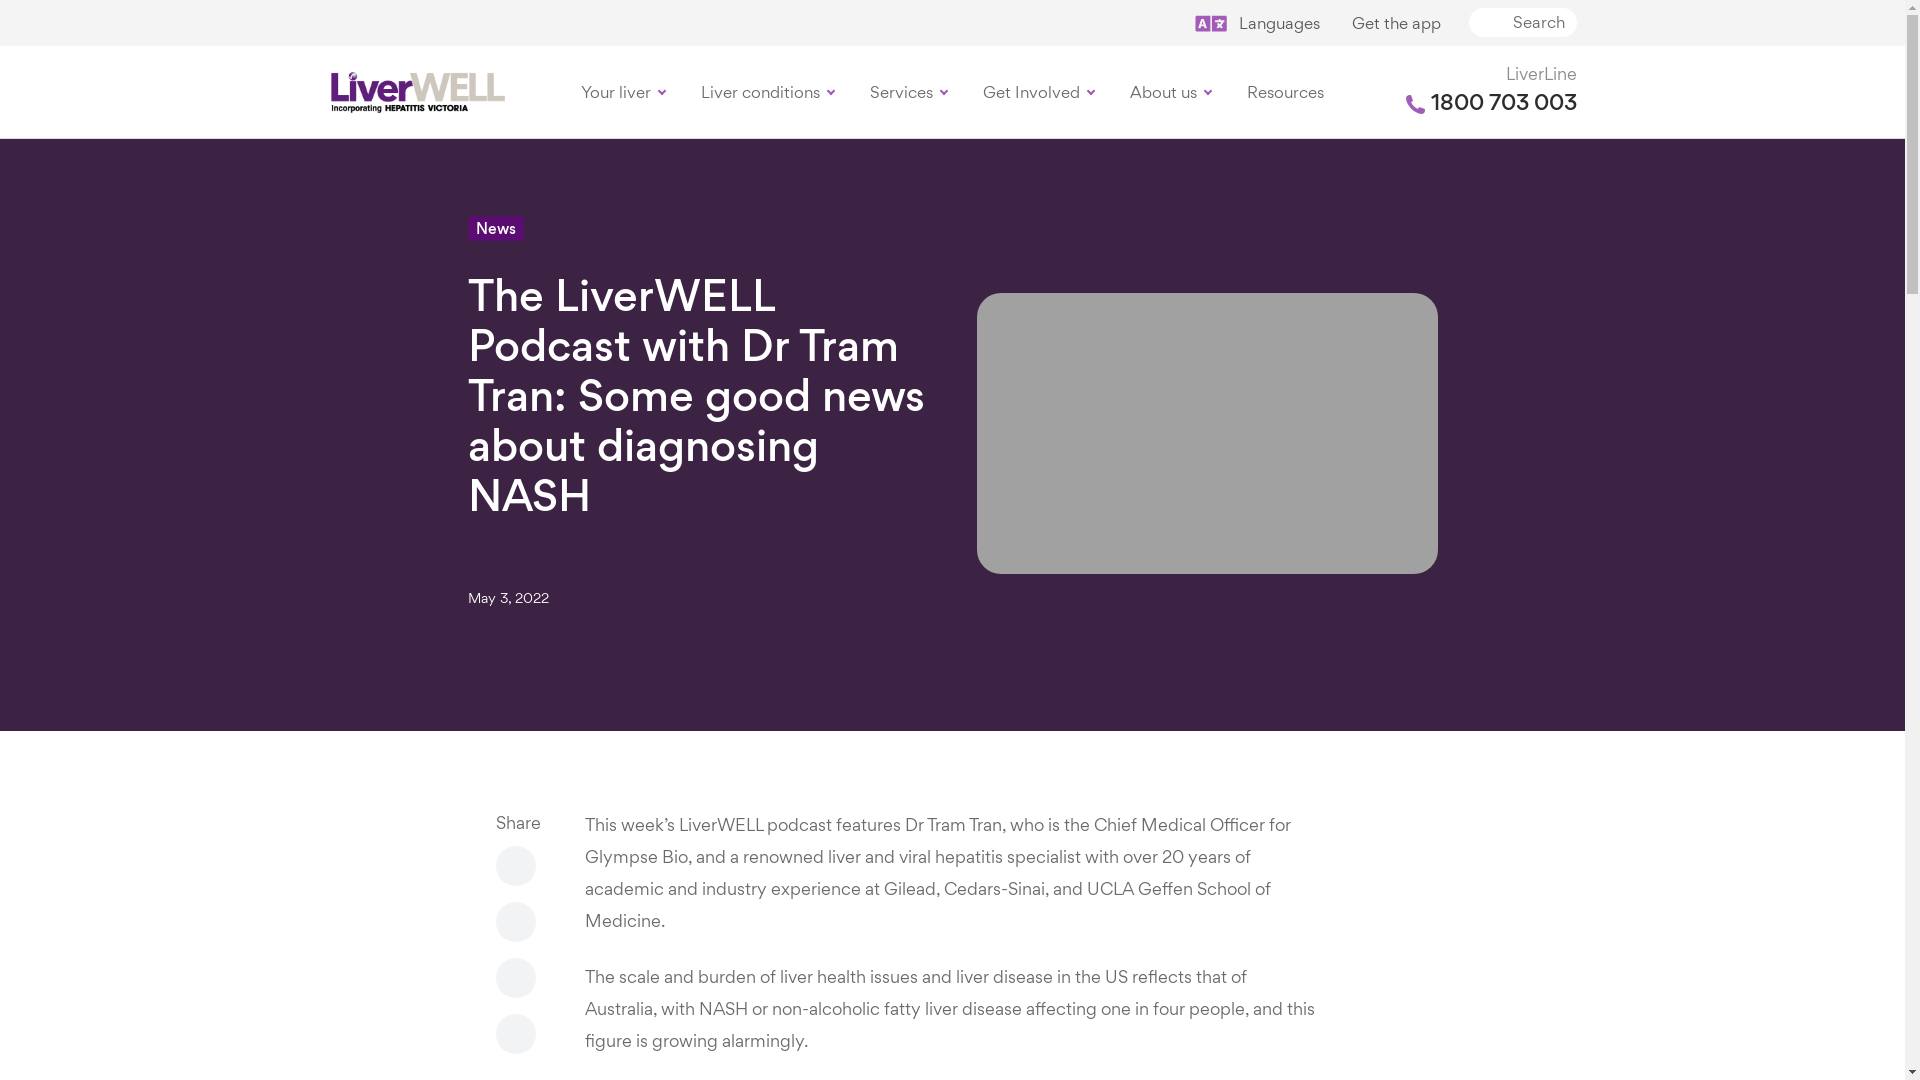 This screenshot has height=1080, width=1920. I want to click on Get the app, so click(1396, 25).